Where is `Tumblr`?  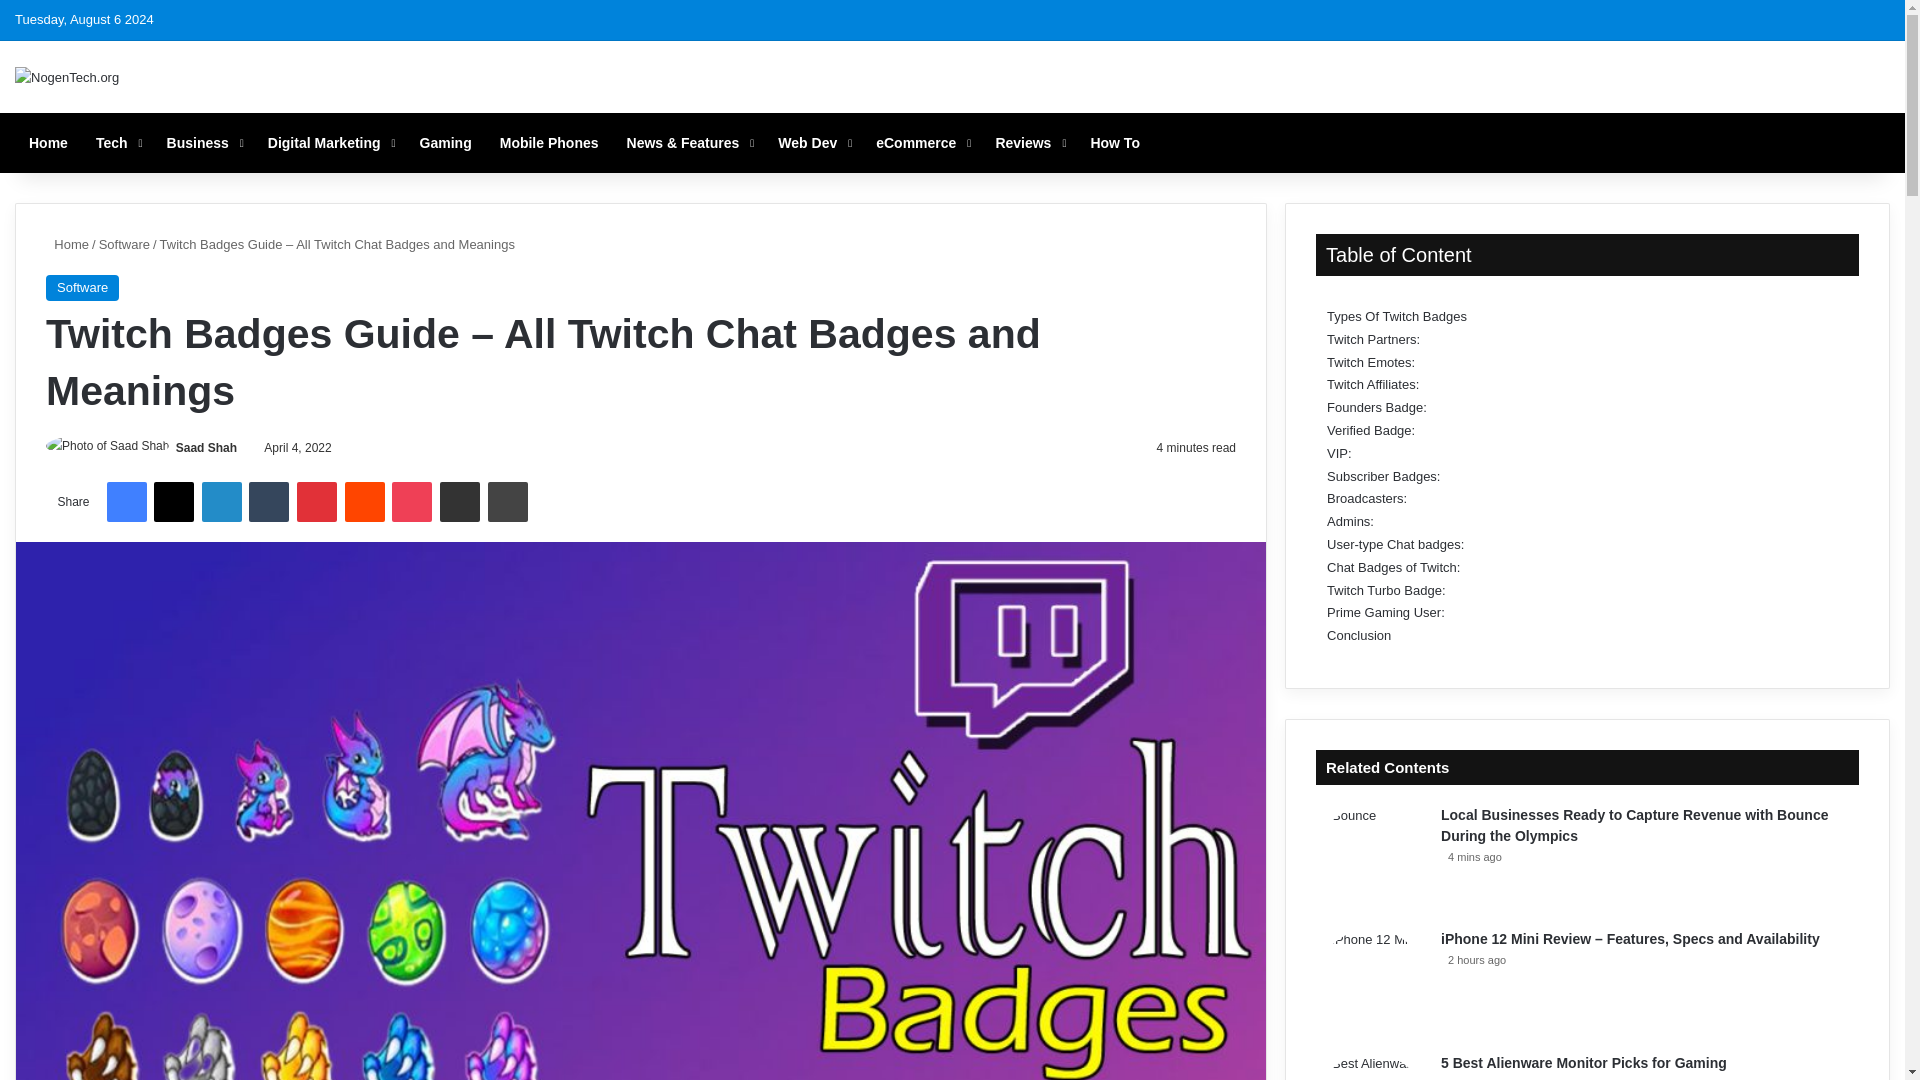
Tumblr is located at coordinates (269, 501).